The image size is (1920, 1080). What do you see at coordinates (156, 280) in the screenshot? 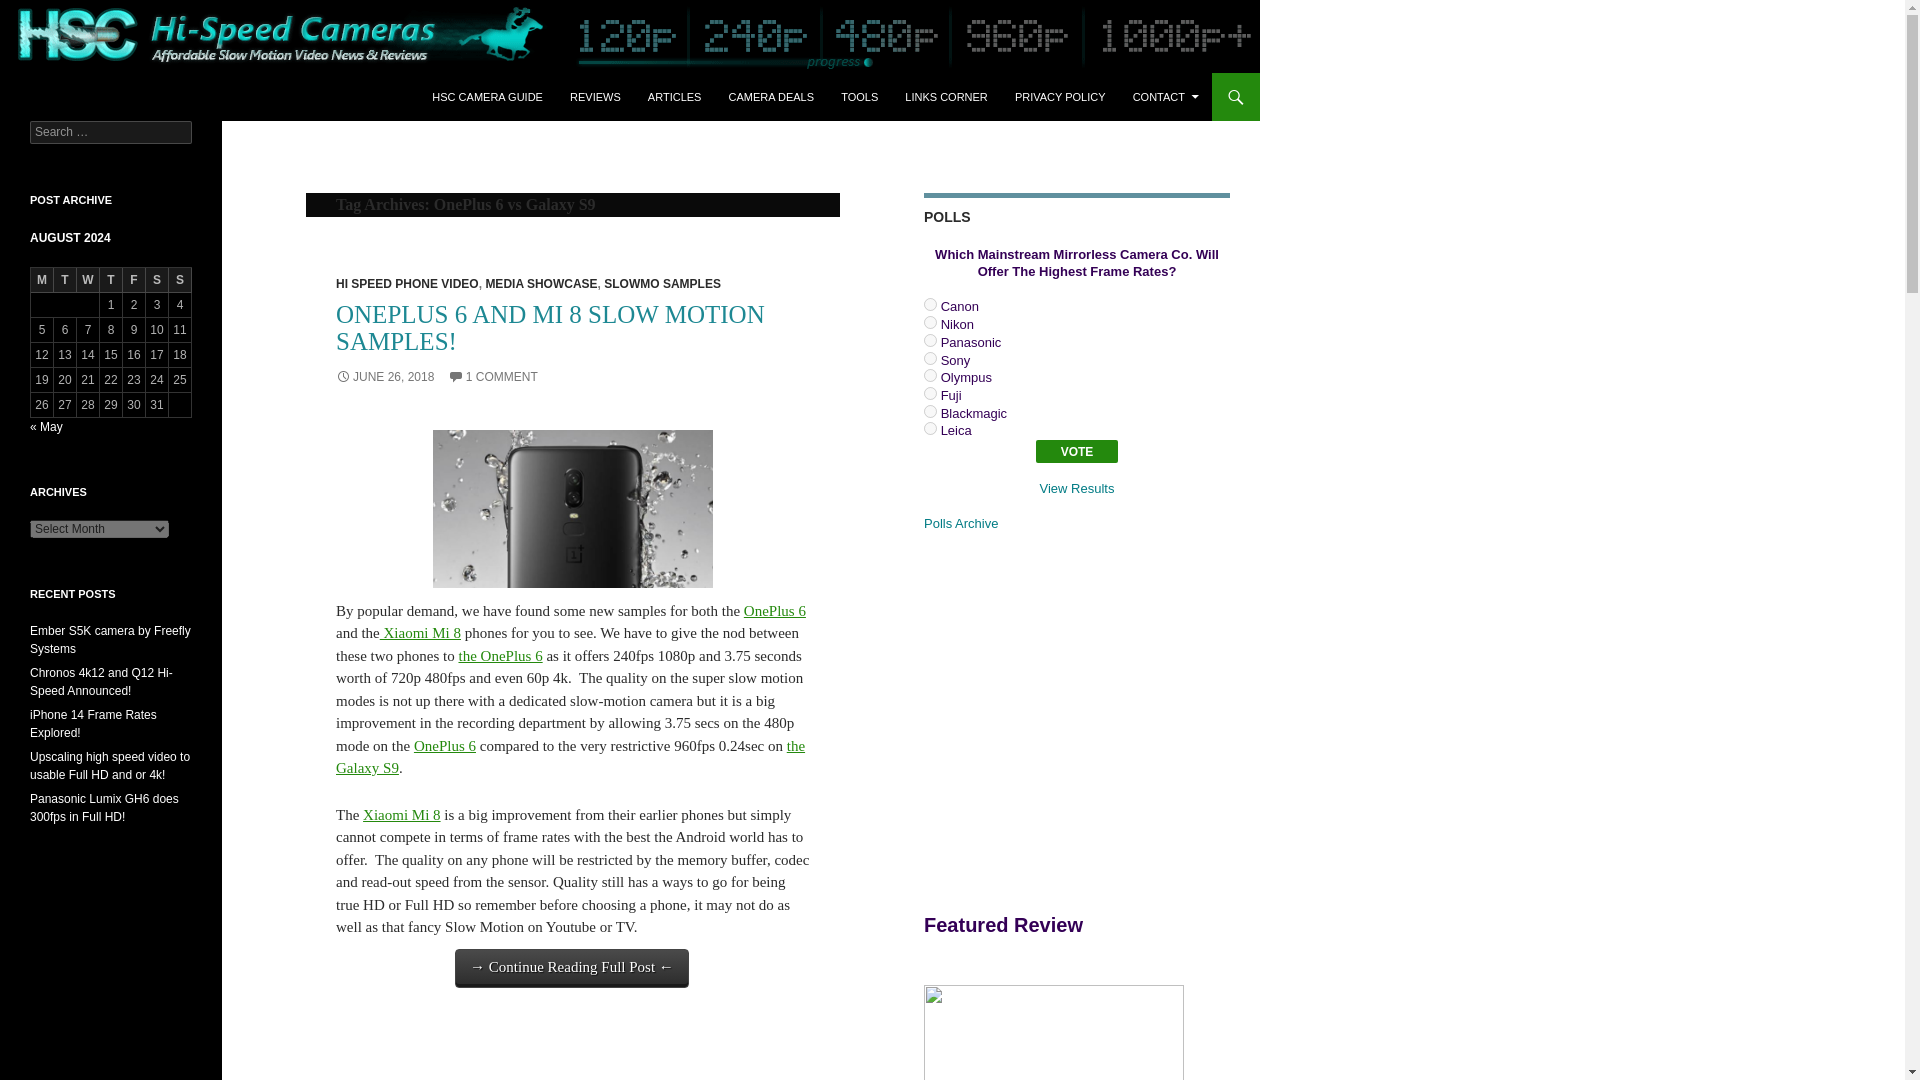
I see `Saturday` at bounding box center [156, 280].